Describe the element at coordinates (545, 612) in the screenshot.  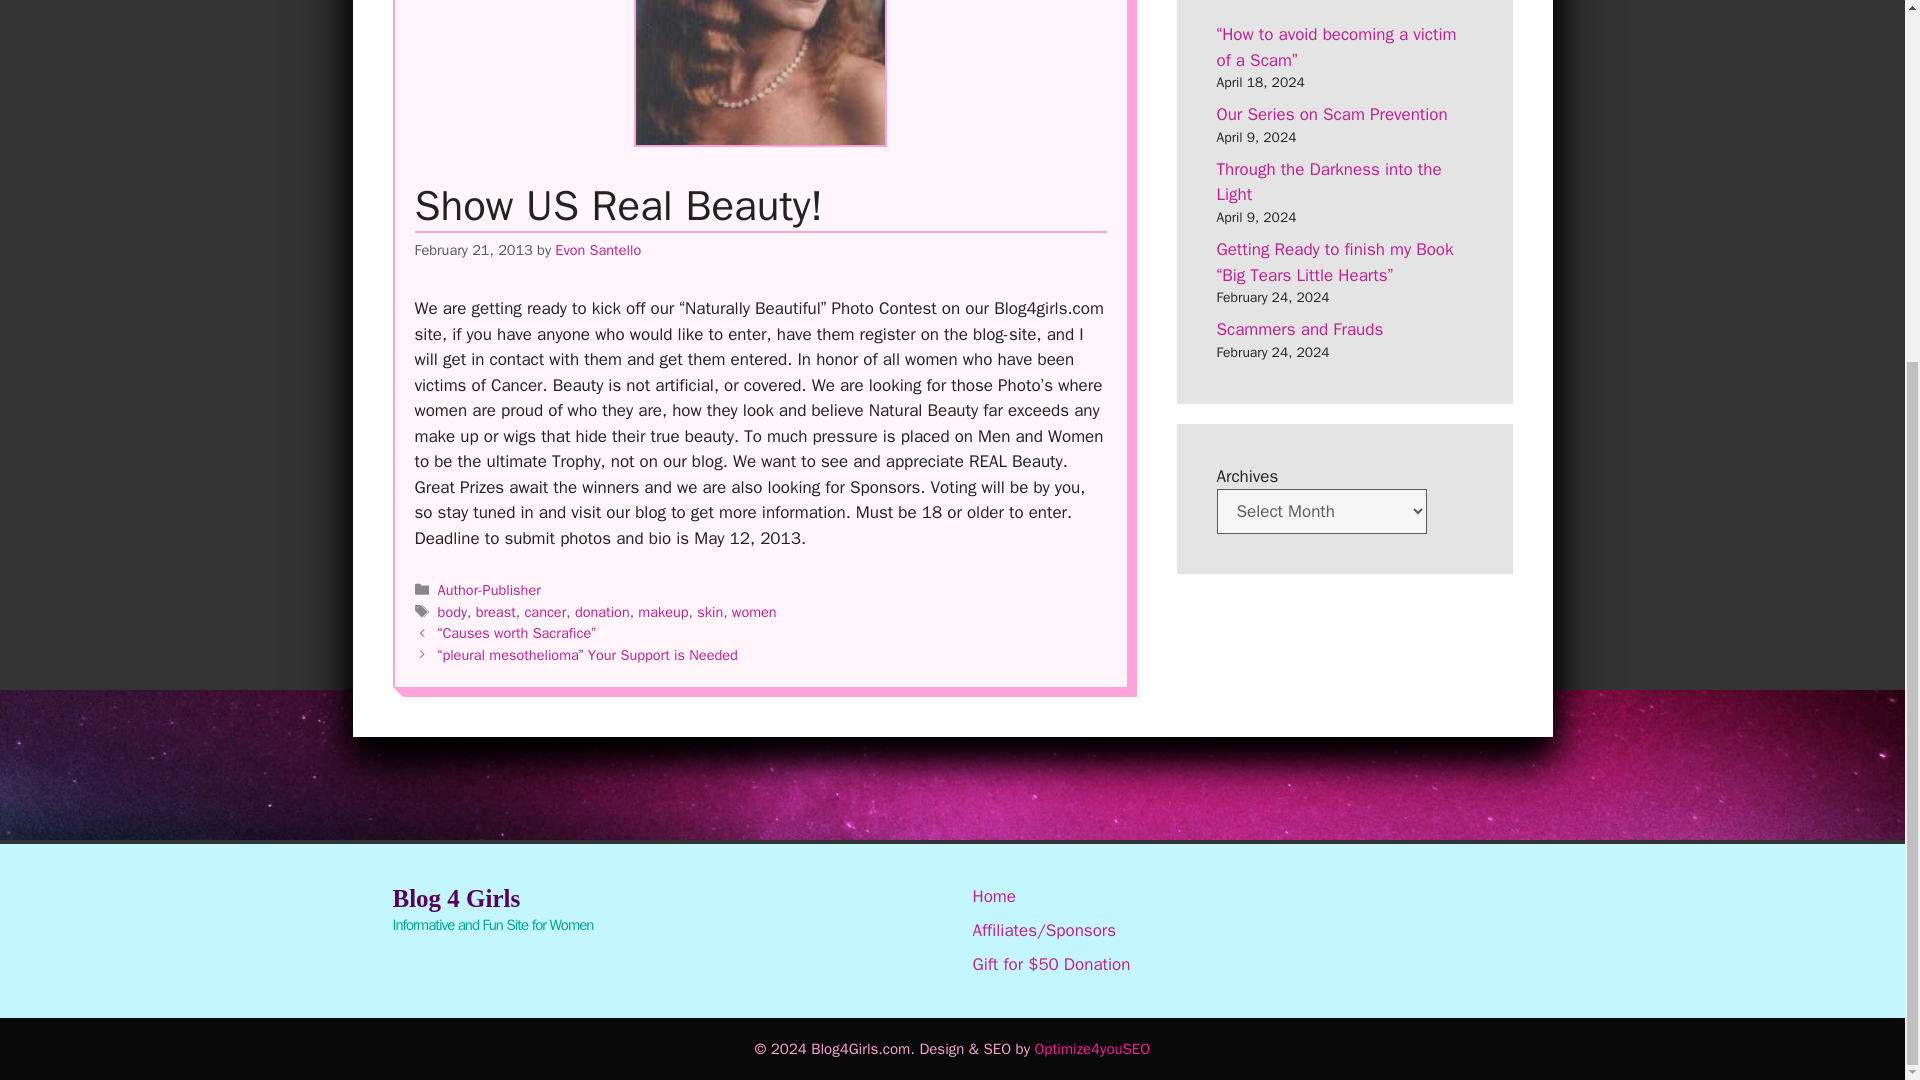
I see `cancer` at that location.